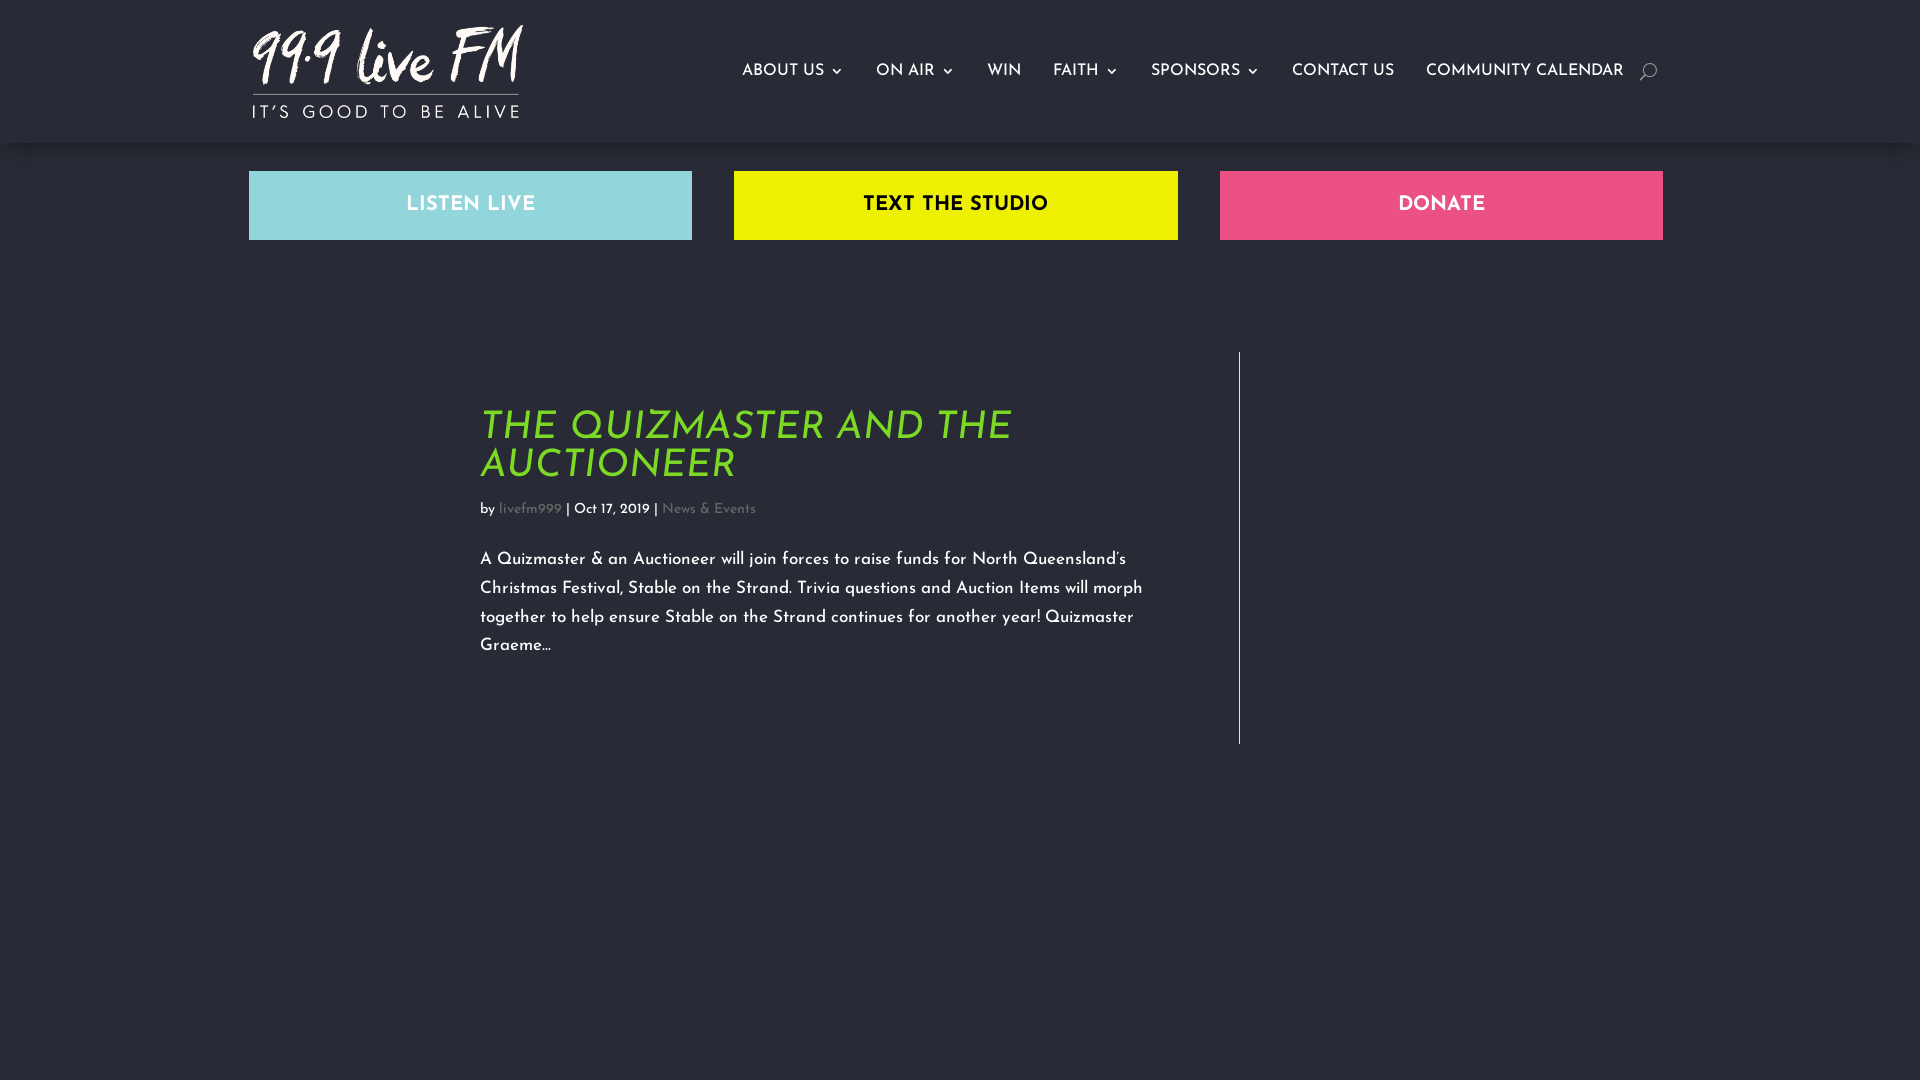 The image size is (1920, 1080). What do you see at coordinates (1085, 72) in the screenshot?
I see `FAITH` at bounding box center [1085, 72].